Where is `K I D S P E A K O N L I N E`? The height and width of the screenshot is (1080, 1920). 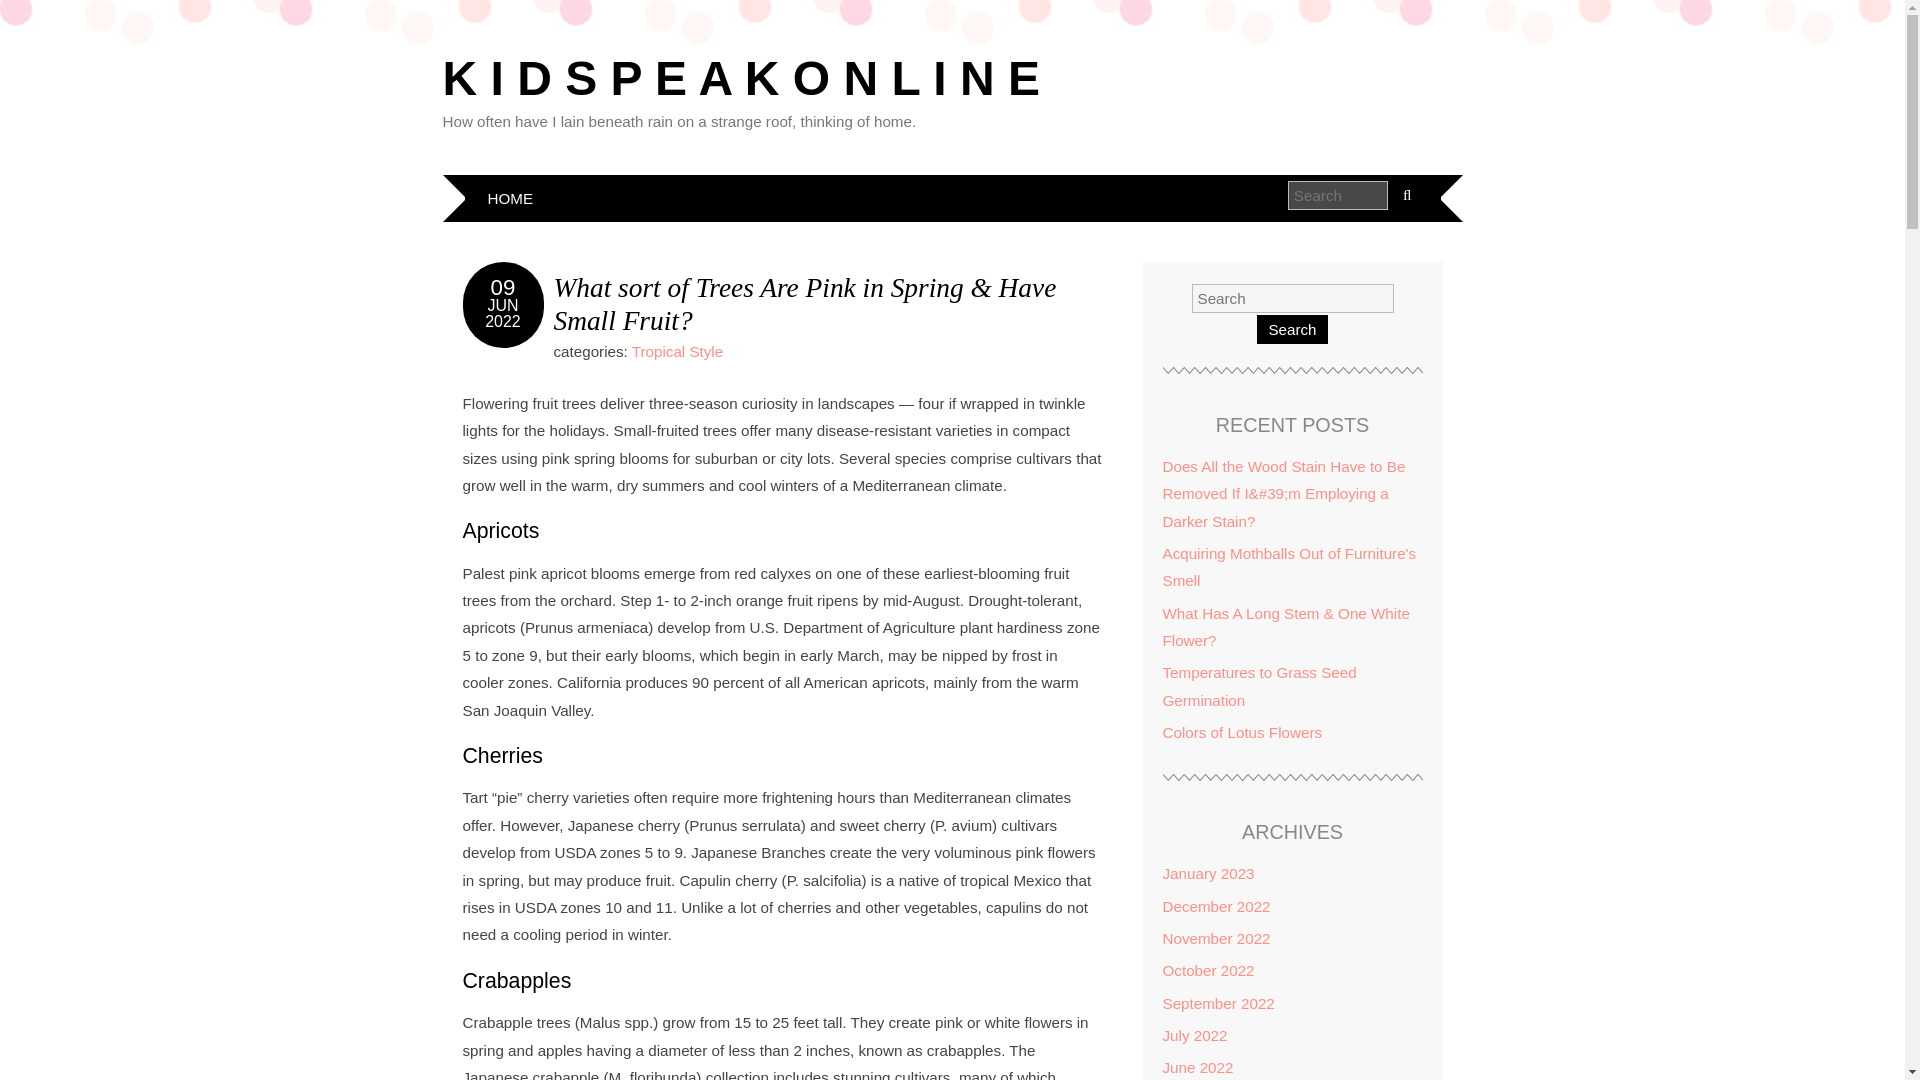 K I D S P E A K O N L I N E is located at coordinates (740, 78).